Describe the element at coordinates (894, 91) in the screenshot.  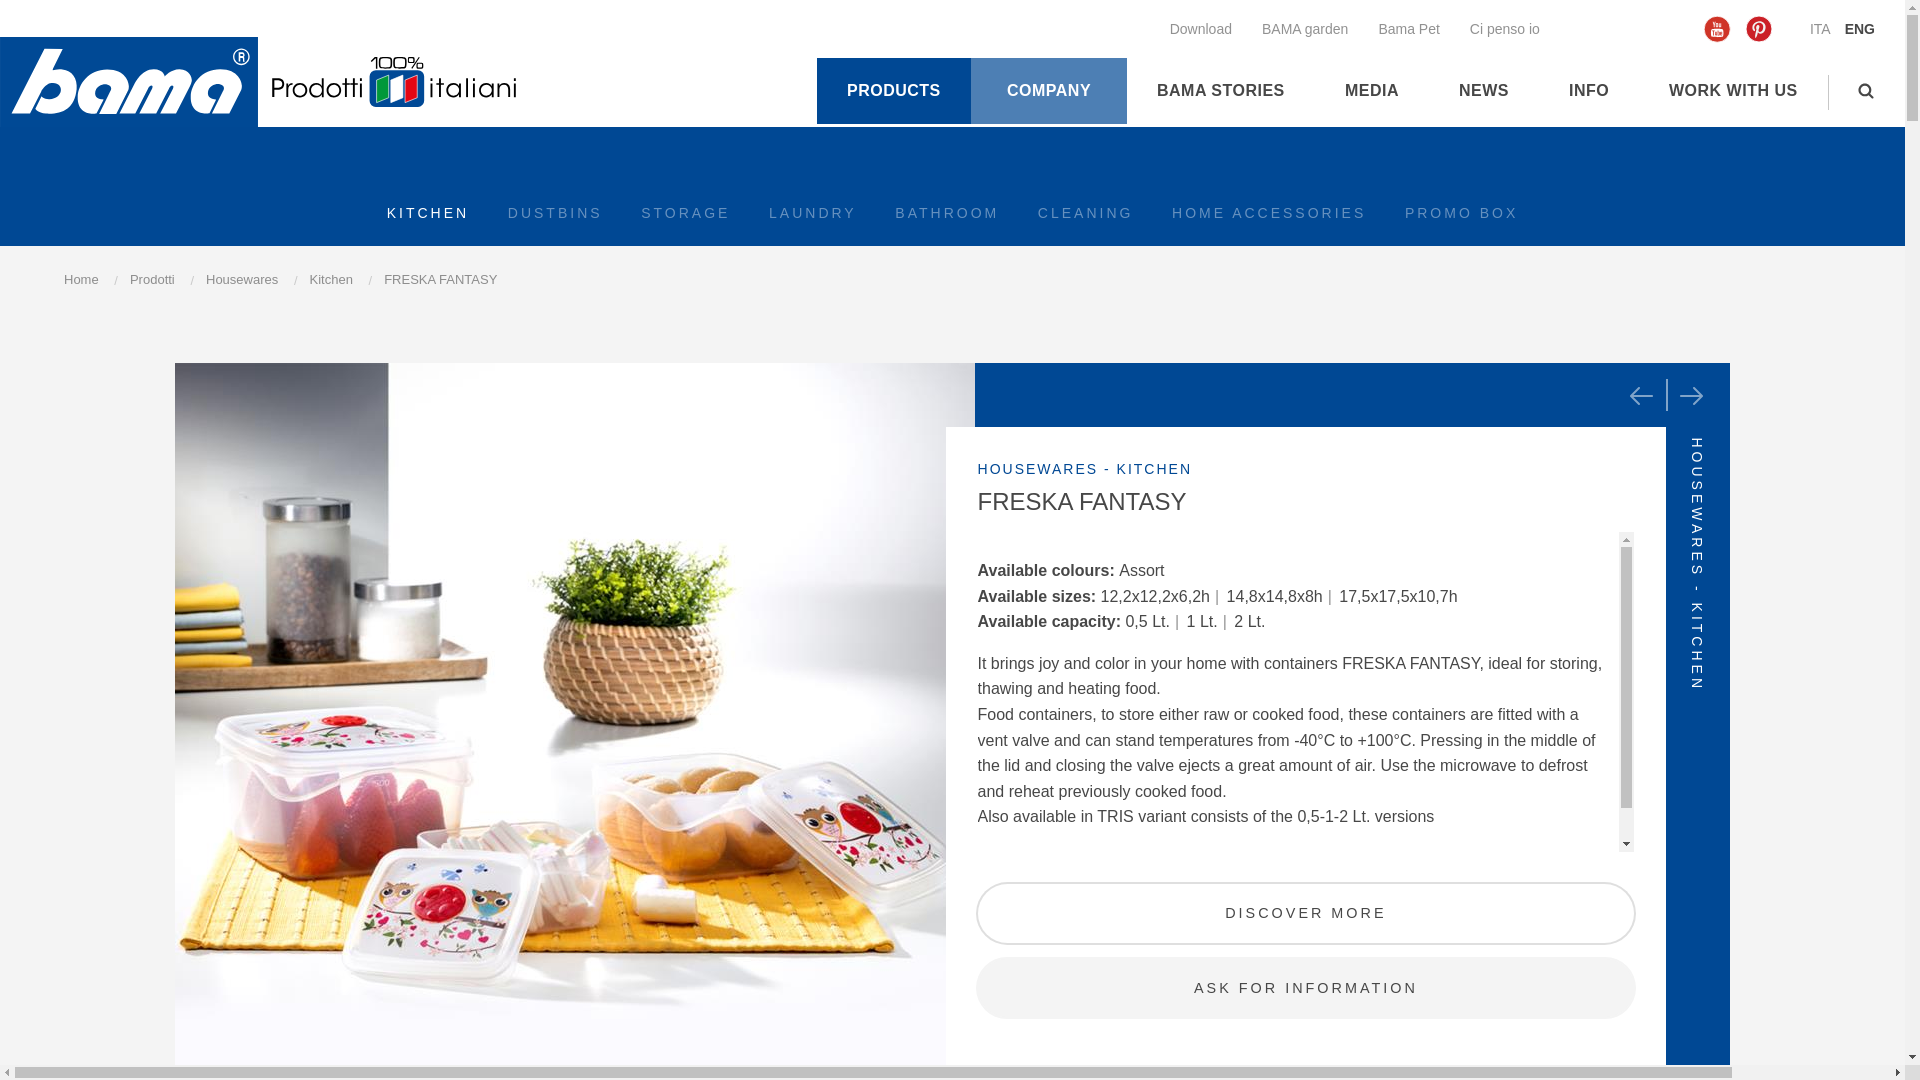
I see `PRODUCTS` at that location.